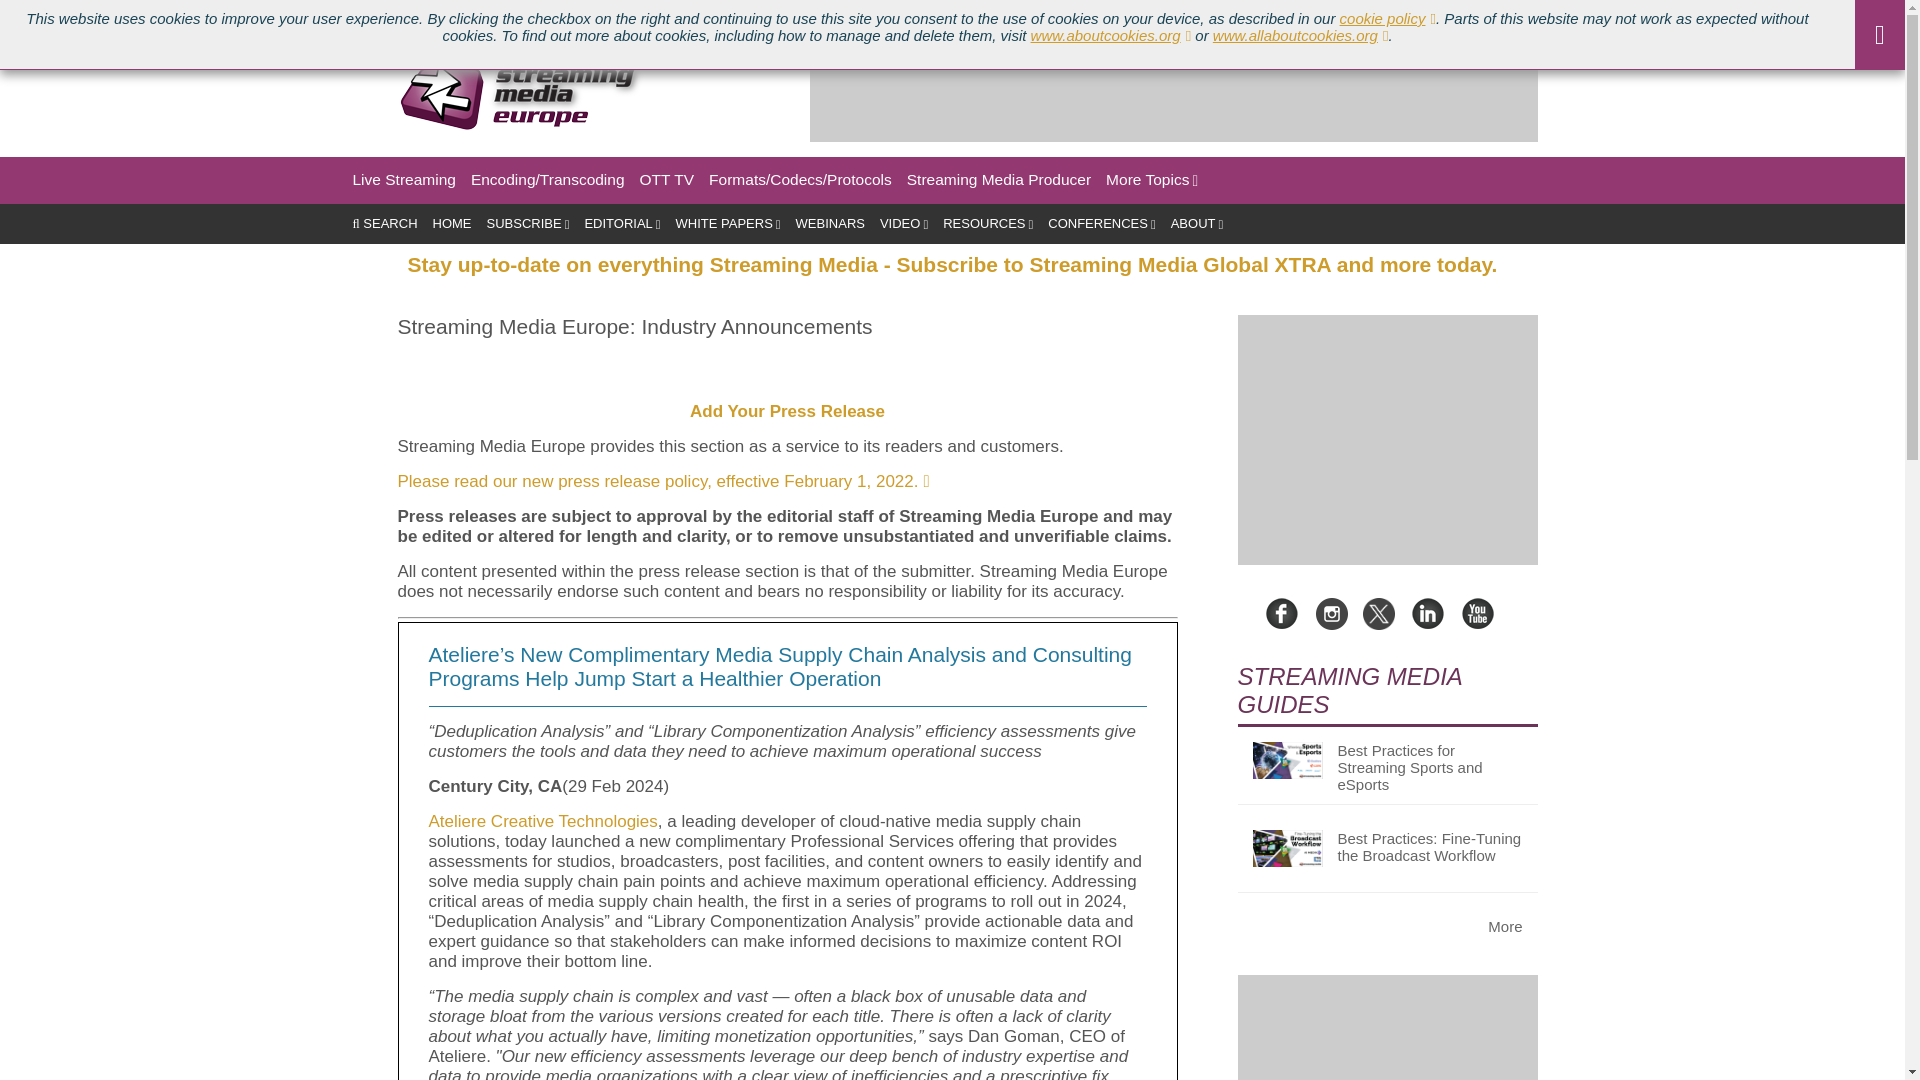  Describe the element at coordinates (1388, 18) in the screenshot. I see `cookie policy` at that location.